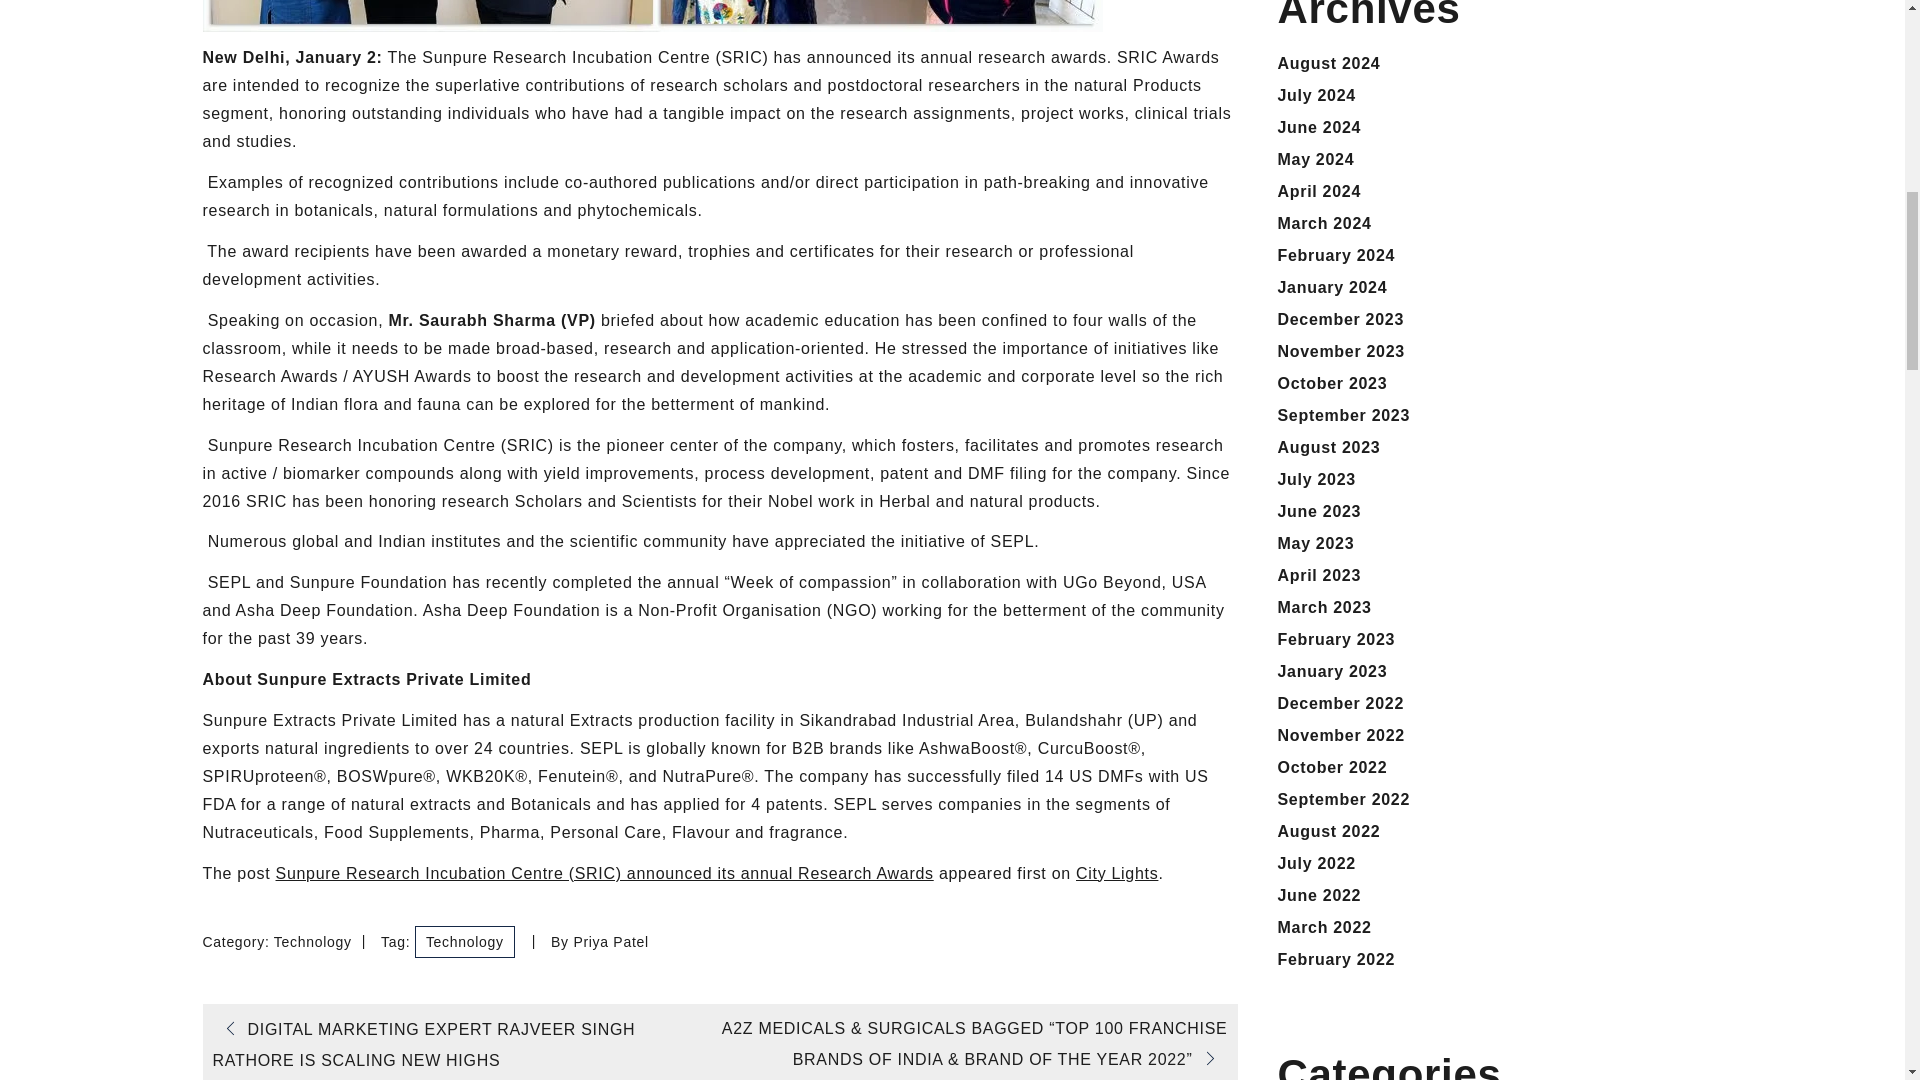  What do you see at coordinates (464, 941) in the screenshot?
I see `Technology` at bounding box center [464, 941].